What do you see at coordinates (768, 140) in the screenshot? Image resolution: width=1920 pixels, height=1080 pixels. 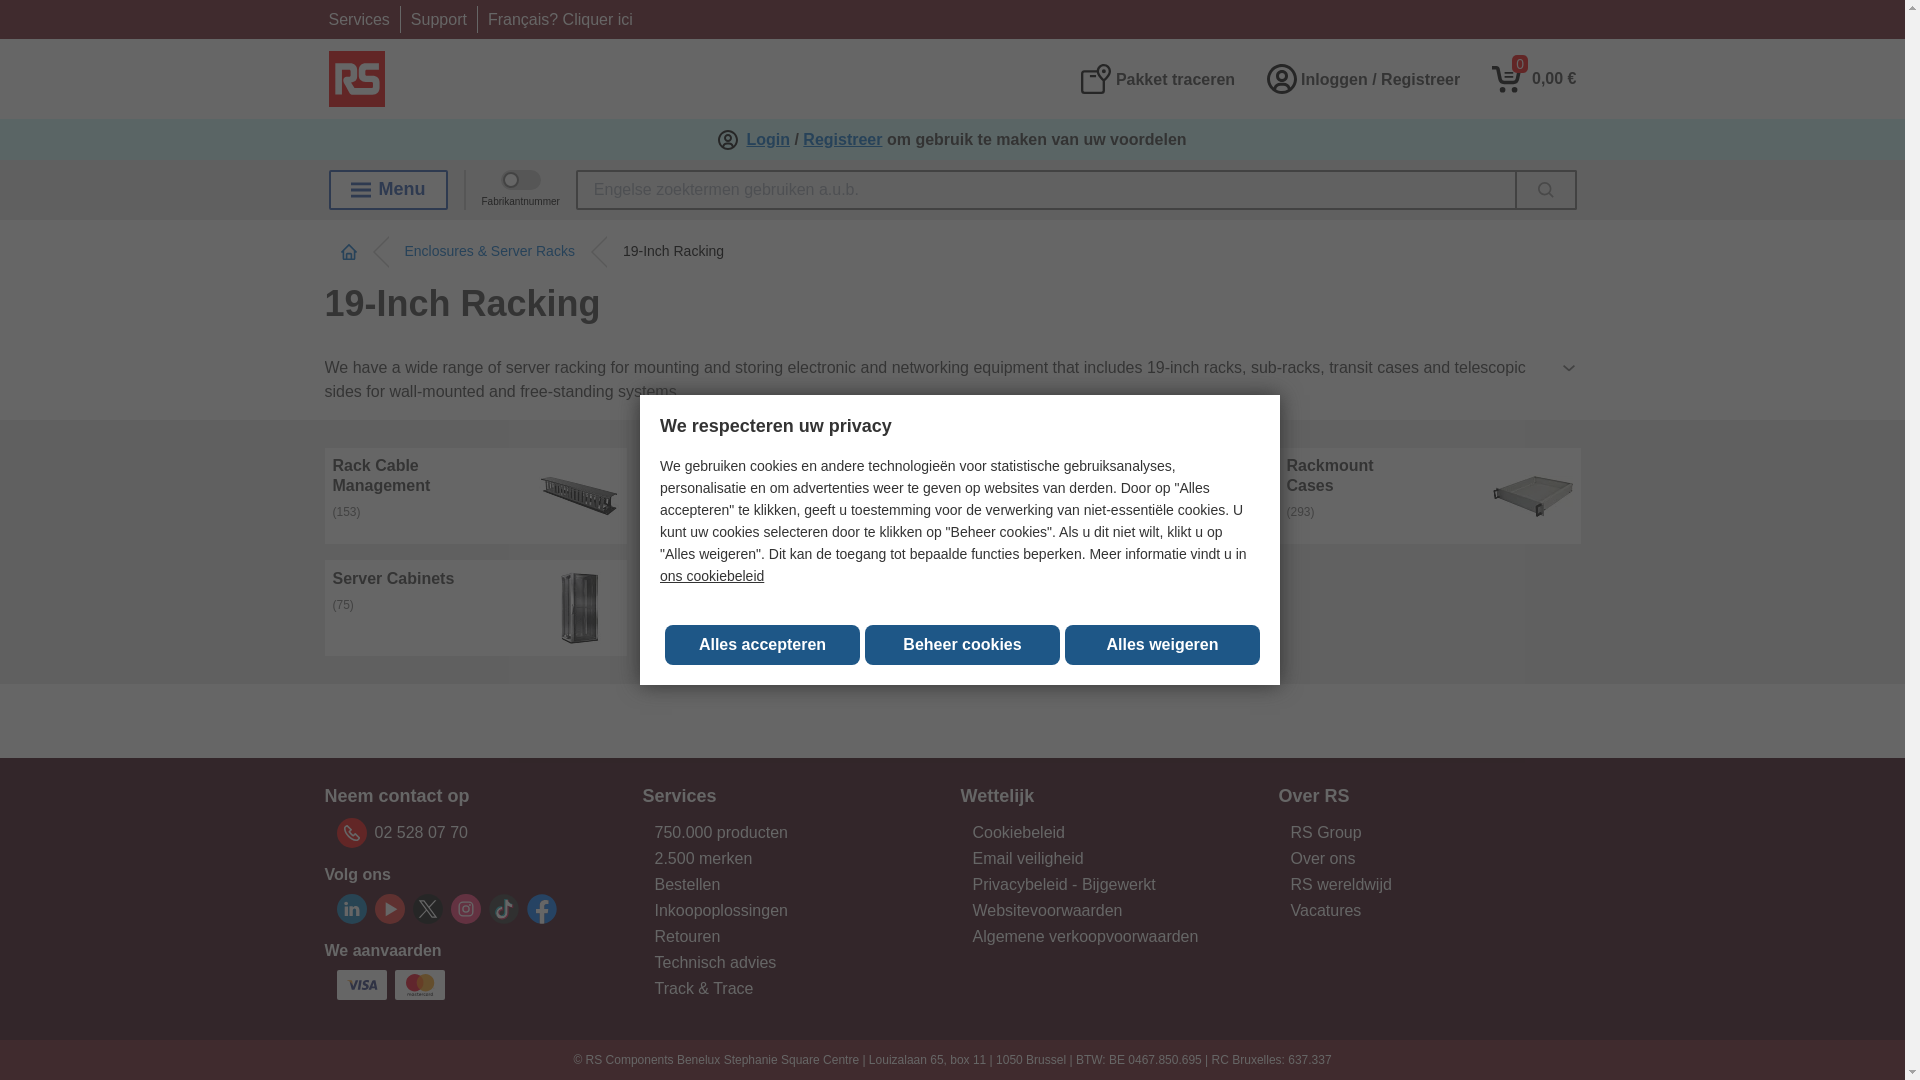 I see `Login` at bounding box center [768, 140].